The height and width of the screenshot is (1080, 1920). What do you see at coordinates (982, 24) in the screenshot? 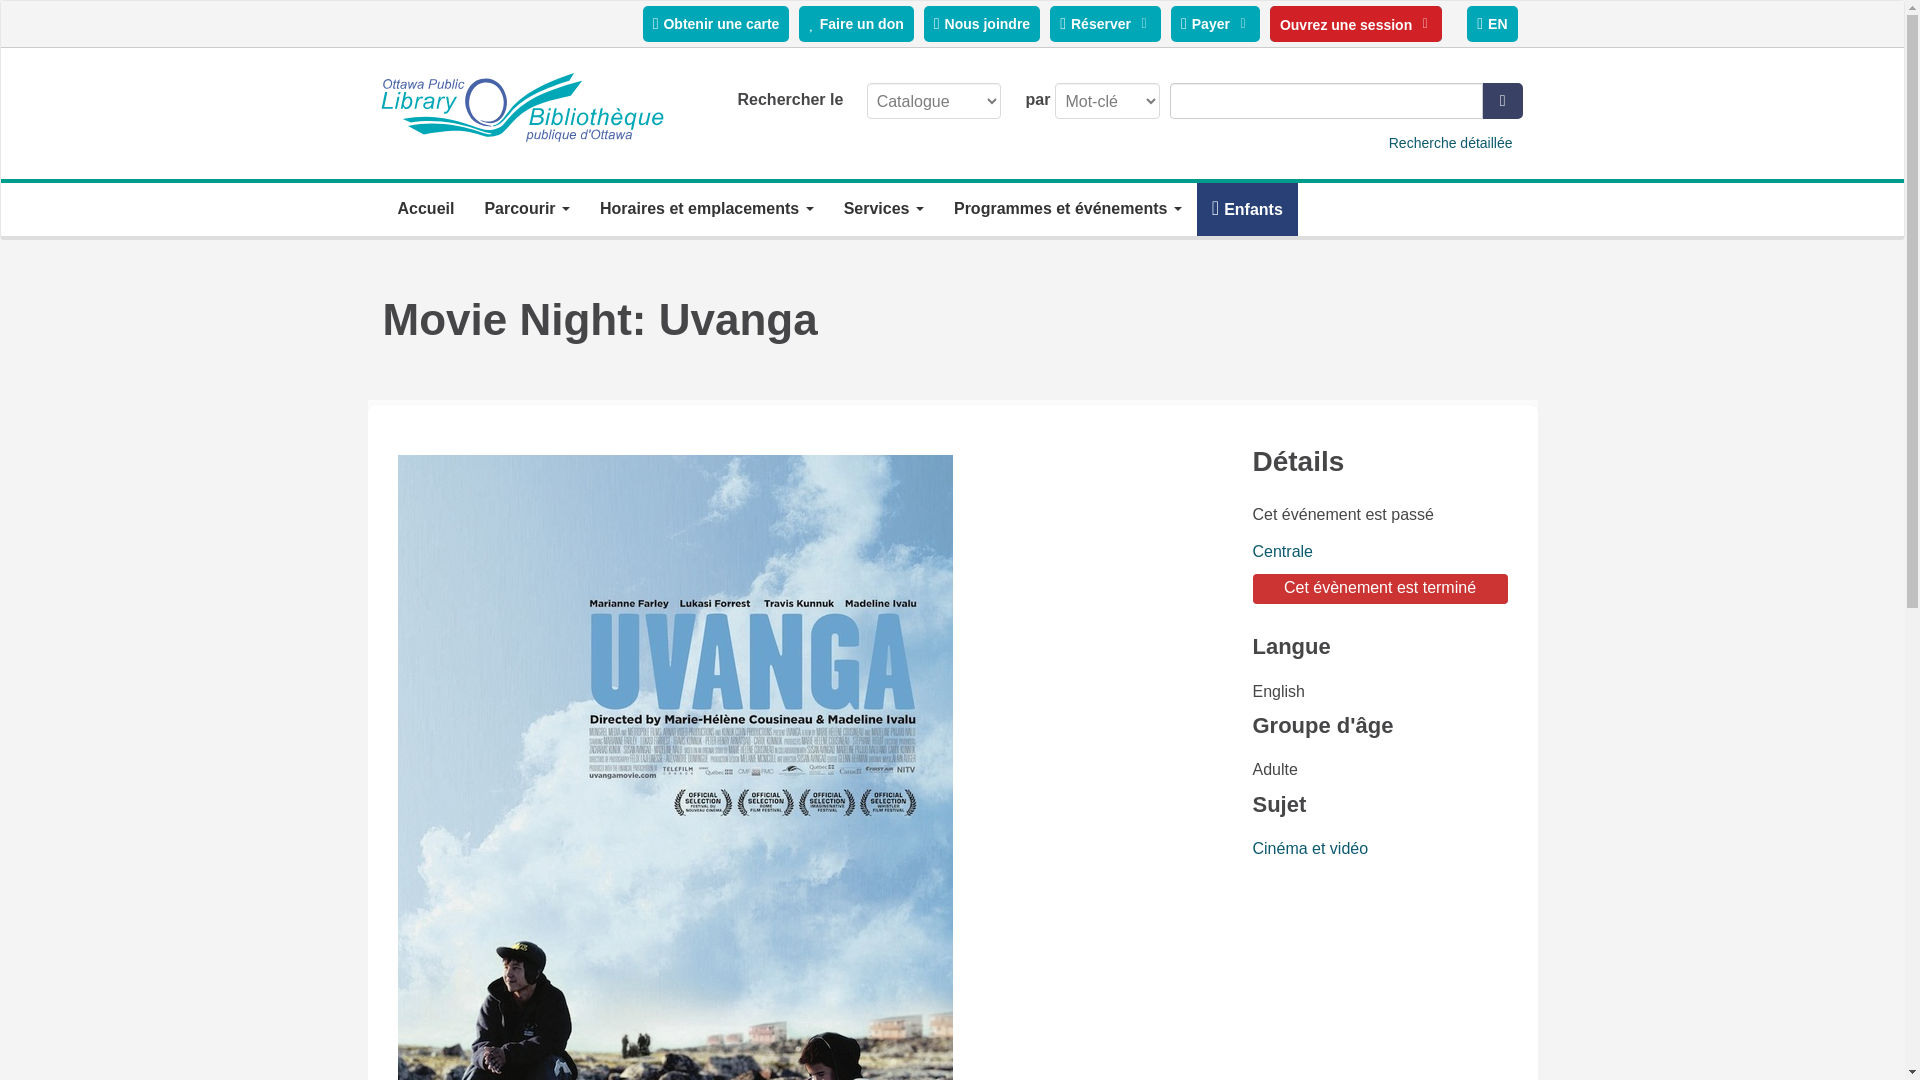
I see `Nous joindre` at bounding box center [982, 24].